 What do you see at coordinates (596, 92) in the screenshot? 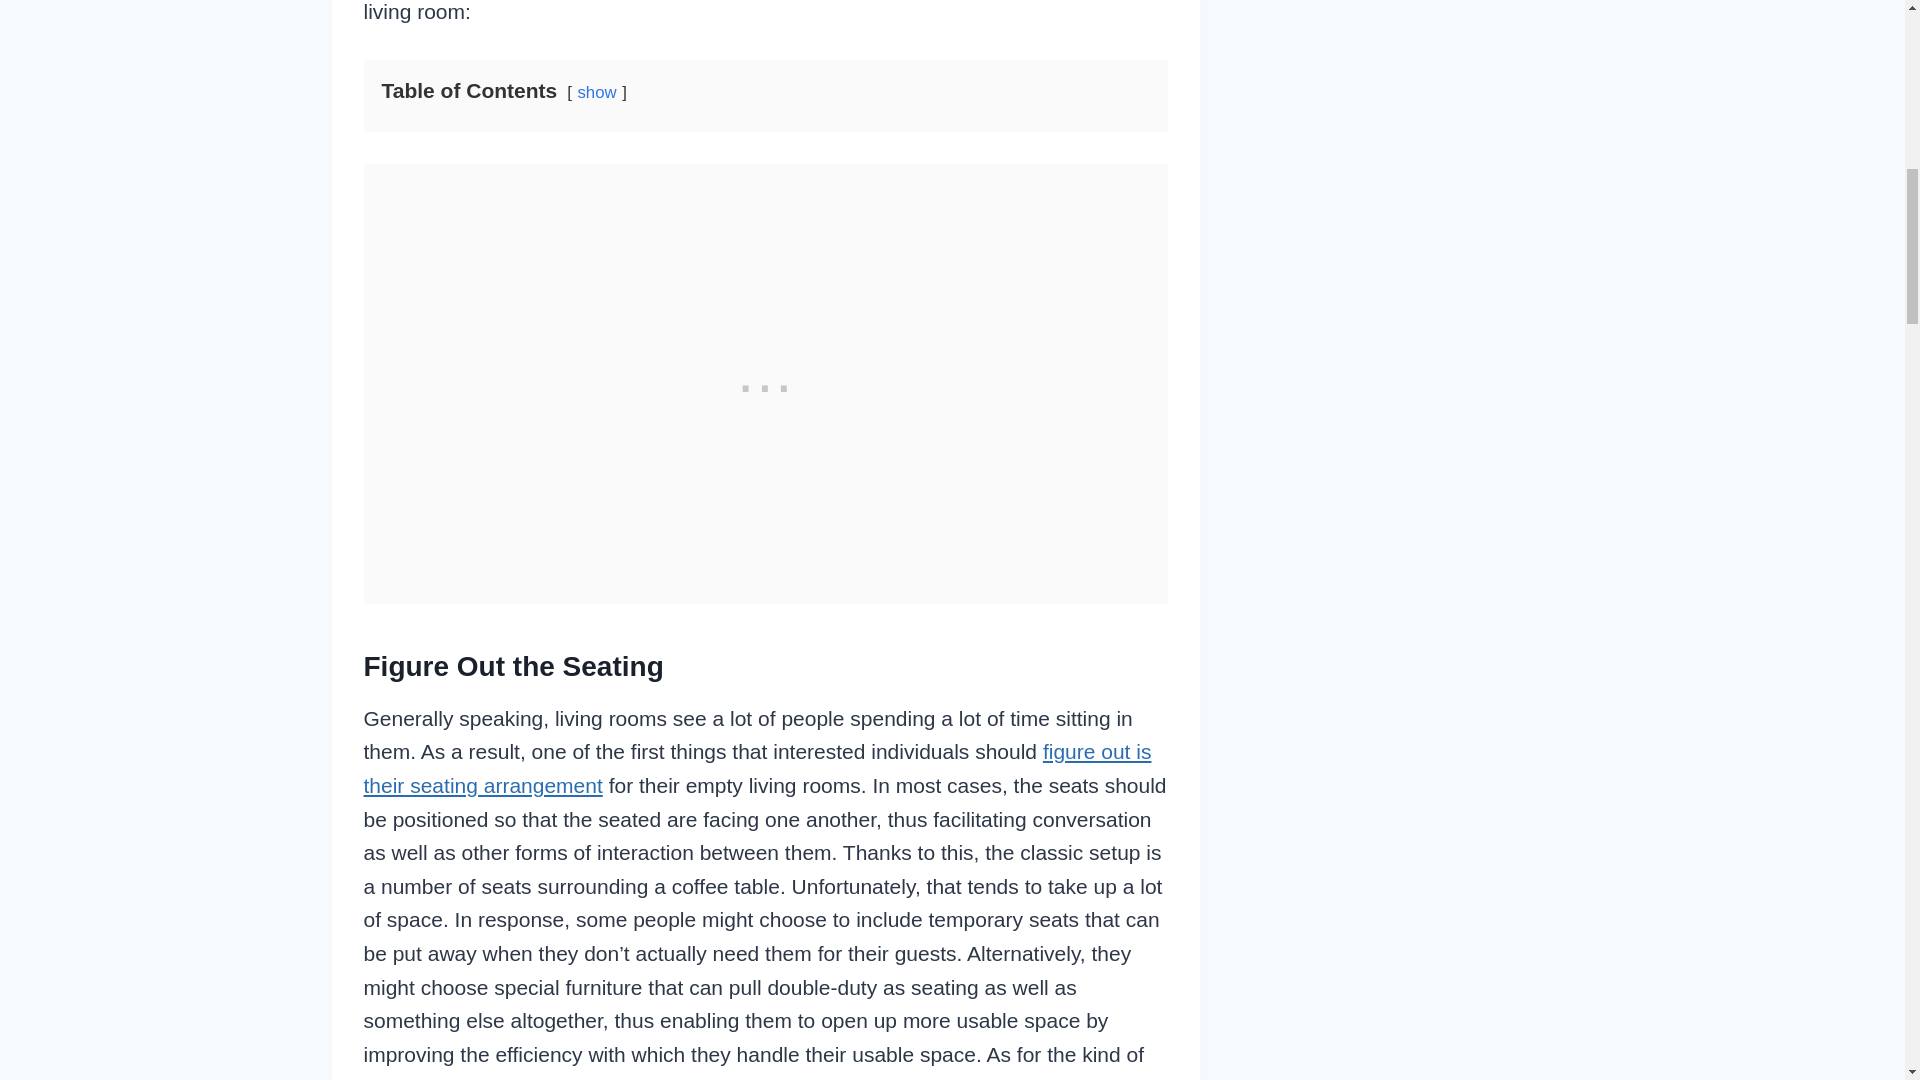
I see `show` at bounding box center [596, 92].